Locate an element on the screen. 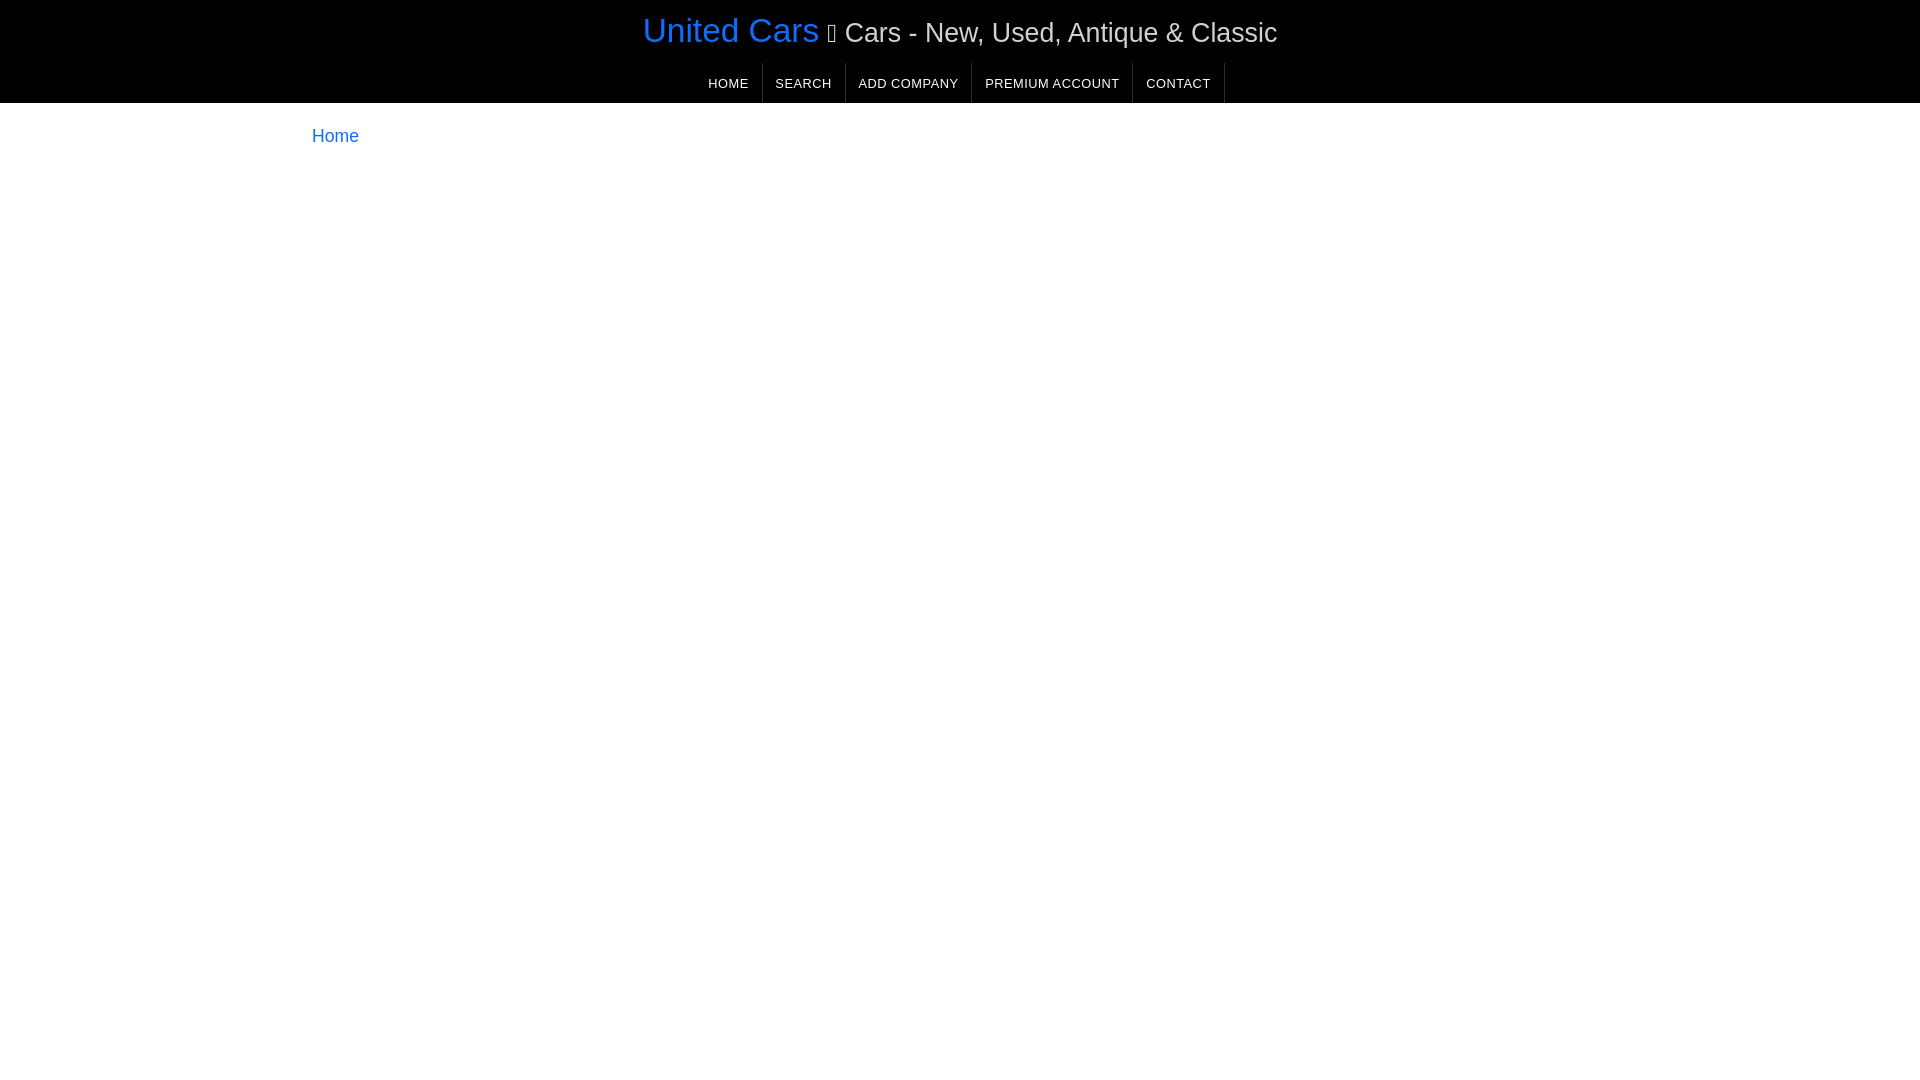 The image size is (1920, 1080). SEARCH is located at coordinates (803, 82).